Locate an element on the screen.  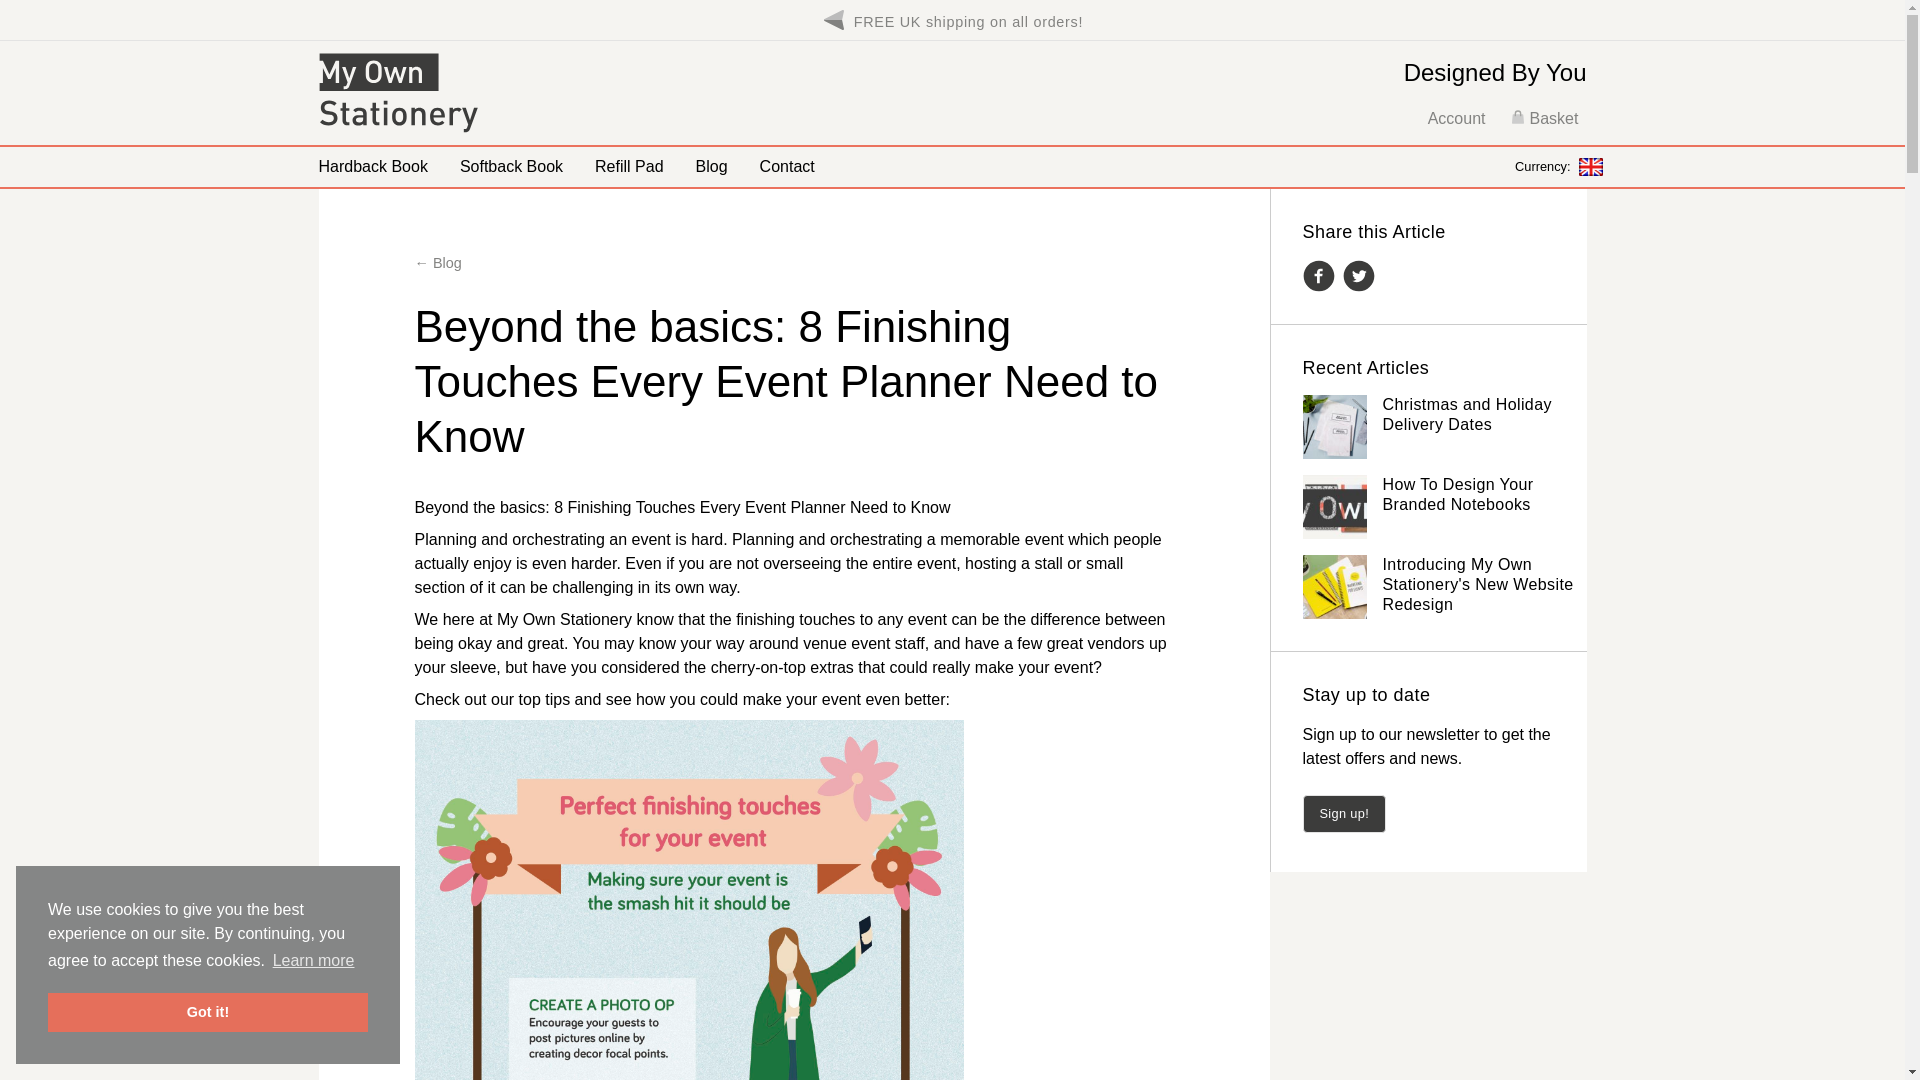
Basket is located at coordinates (1544, 118).